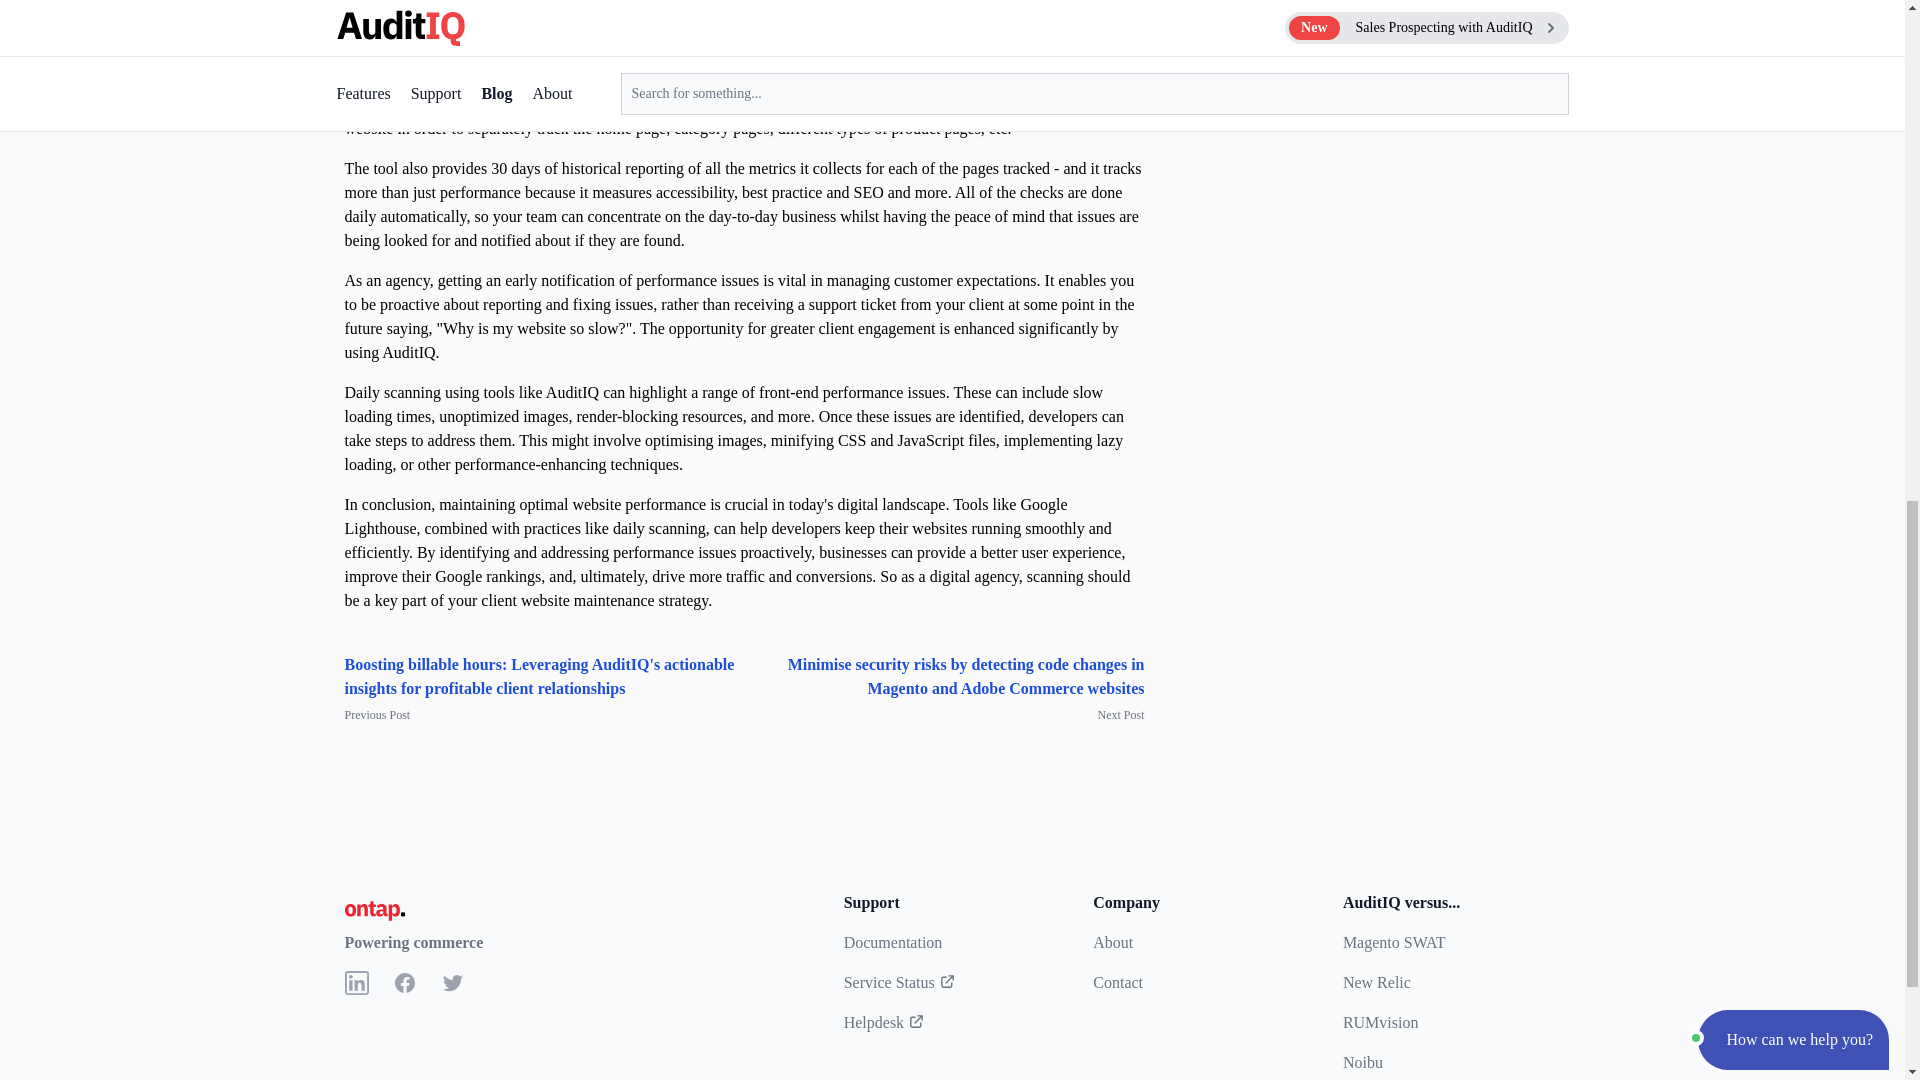 The image size is (1920, 1080). I want to click on AuditIQ, so click(372, 104).